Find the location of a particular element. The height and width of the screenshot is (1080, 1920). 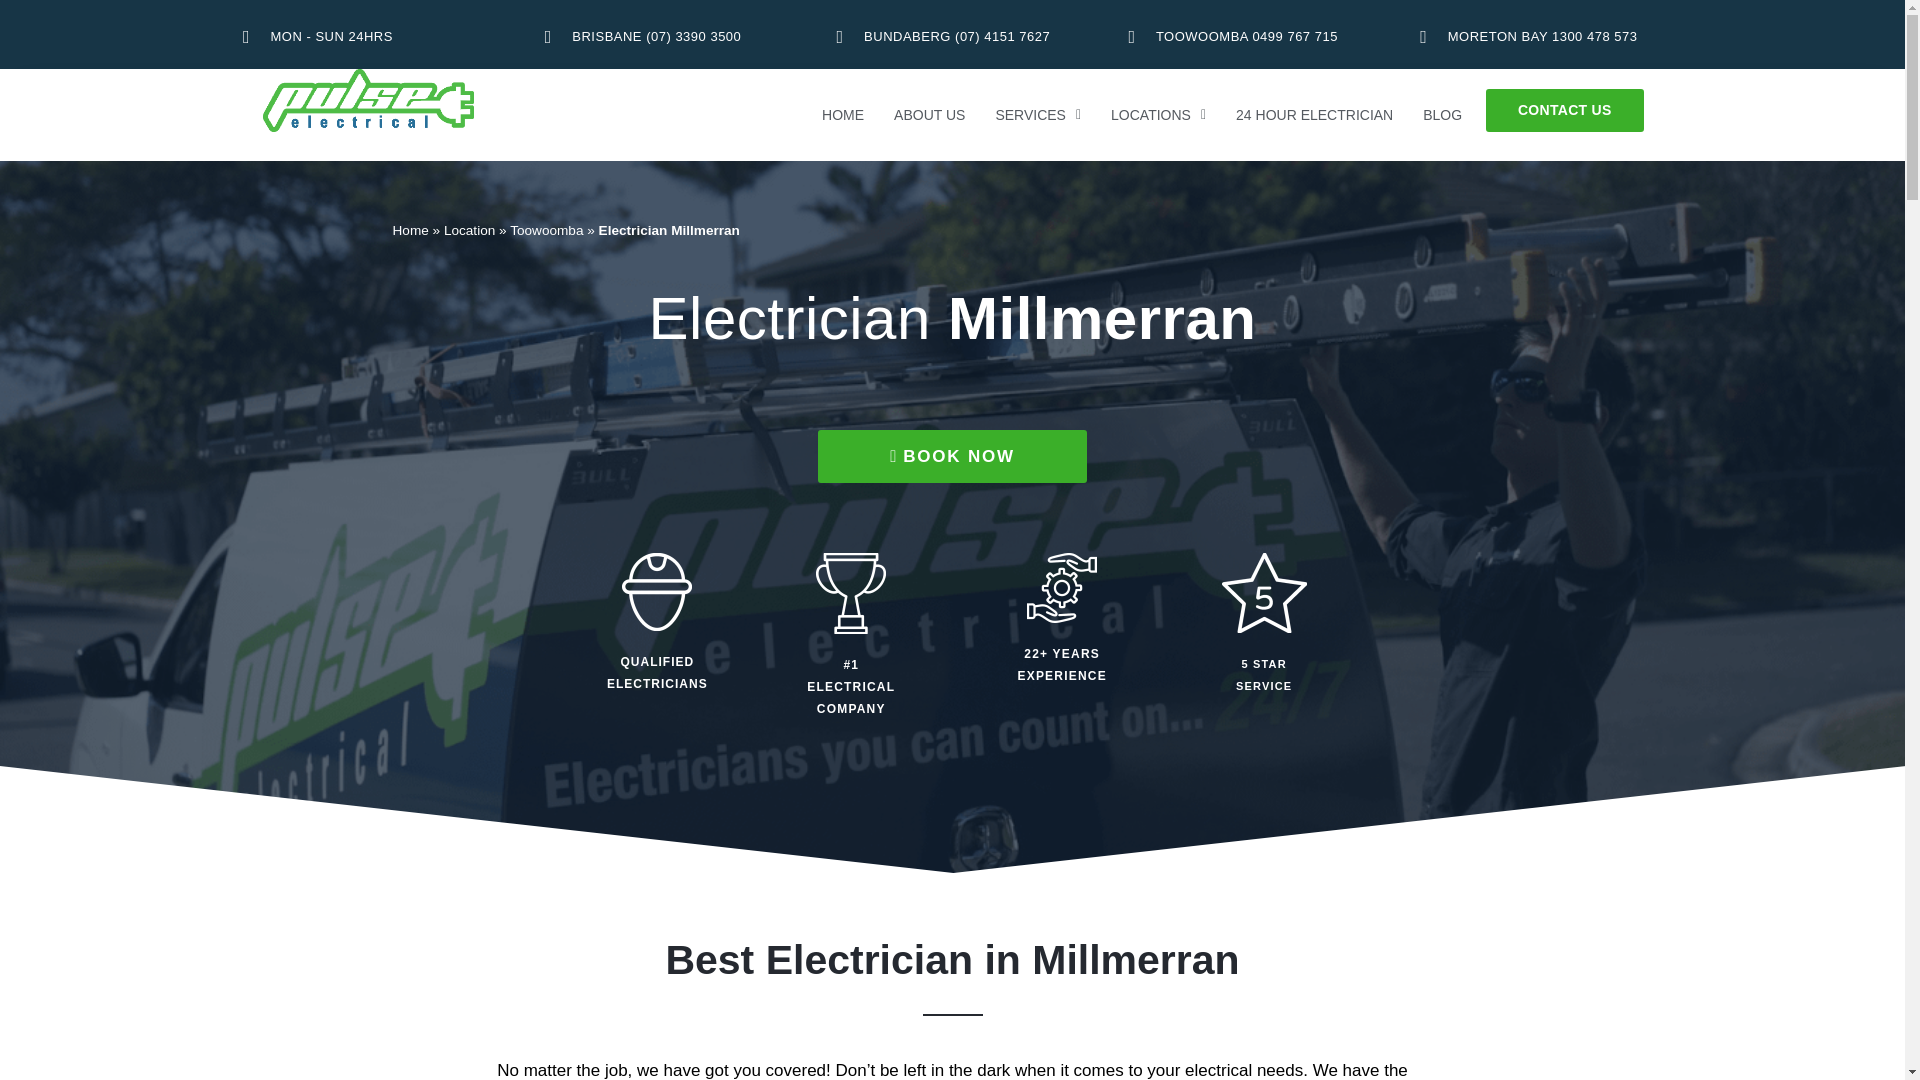

SERVICES is located at coordinates (1038, 114).